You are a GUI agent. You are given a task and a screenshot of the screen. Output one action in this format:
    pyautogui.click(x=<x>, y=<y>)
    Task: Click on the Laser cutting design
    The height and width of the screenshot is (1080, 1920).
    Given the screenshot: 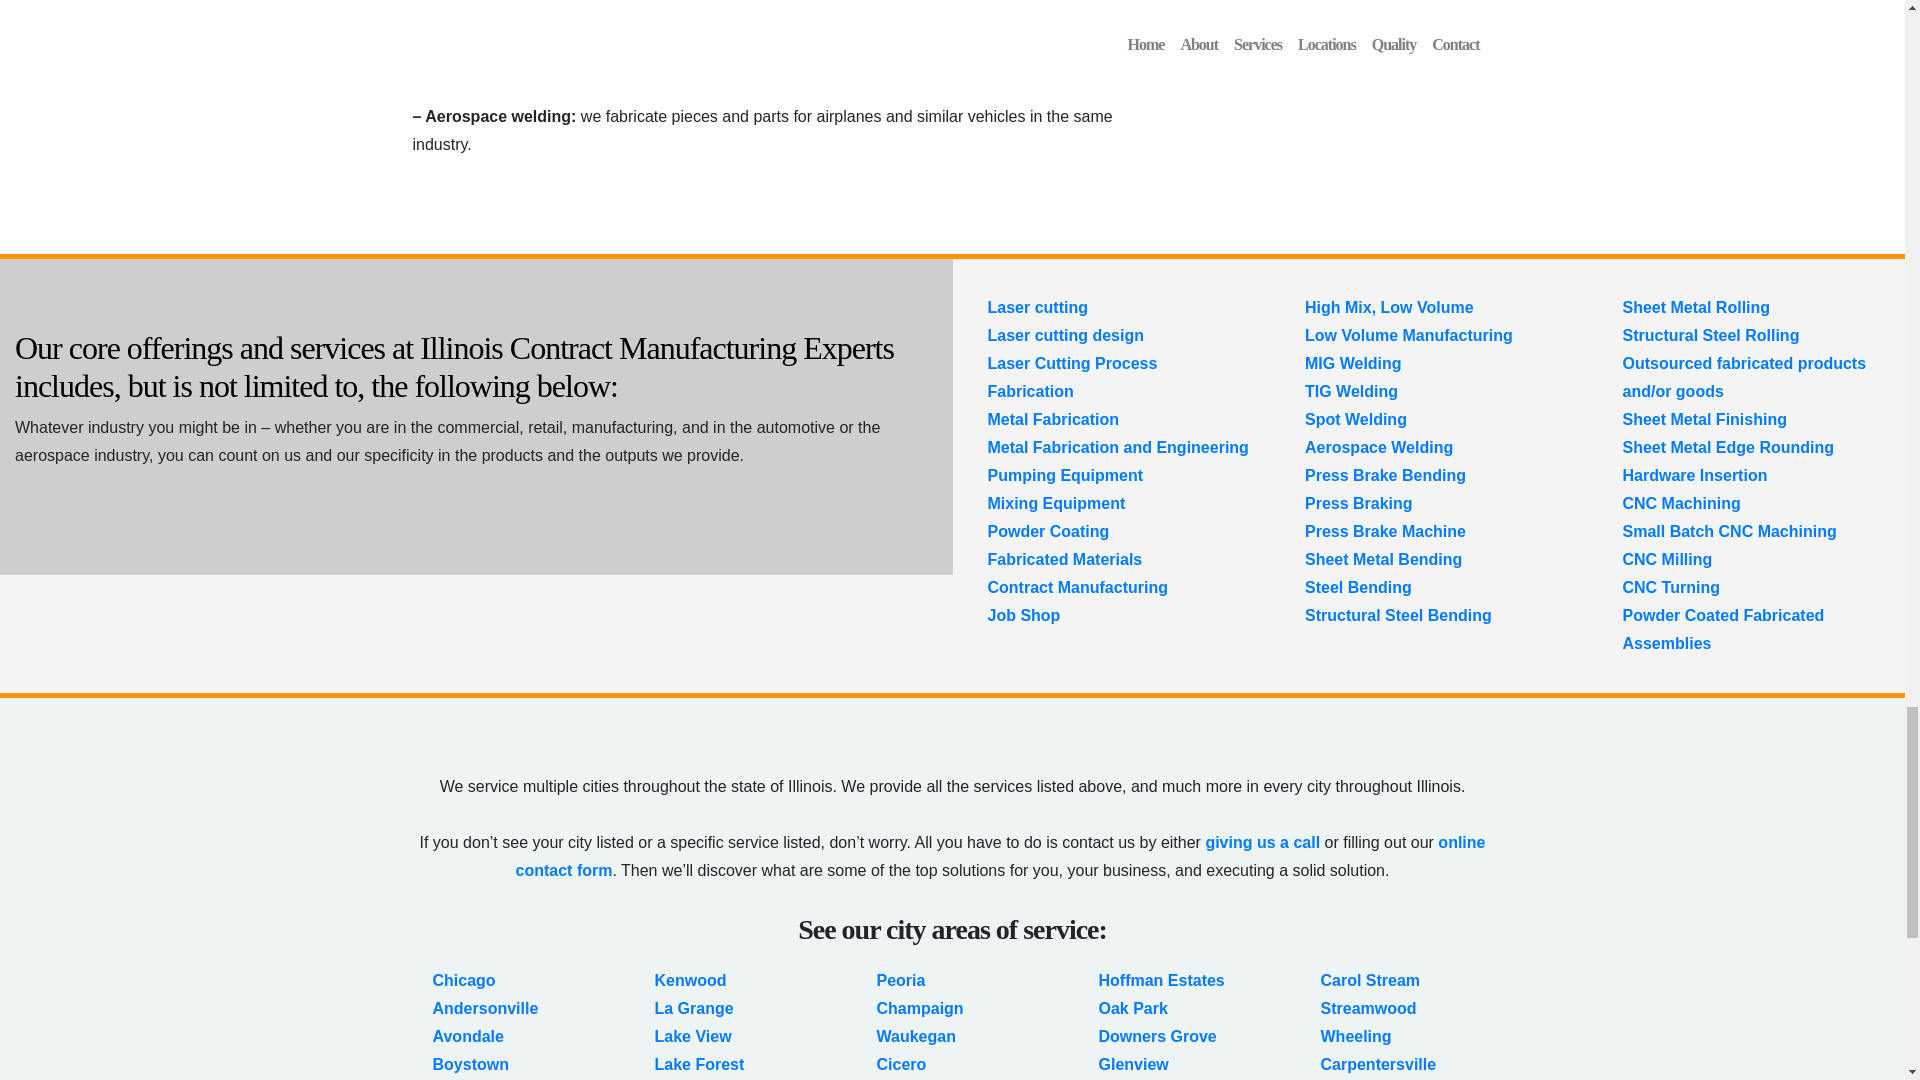 What is the action you would take?
    pyautogui.click(x=1066, y=336)
    